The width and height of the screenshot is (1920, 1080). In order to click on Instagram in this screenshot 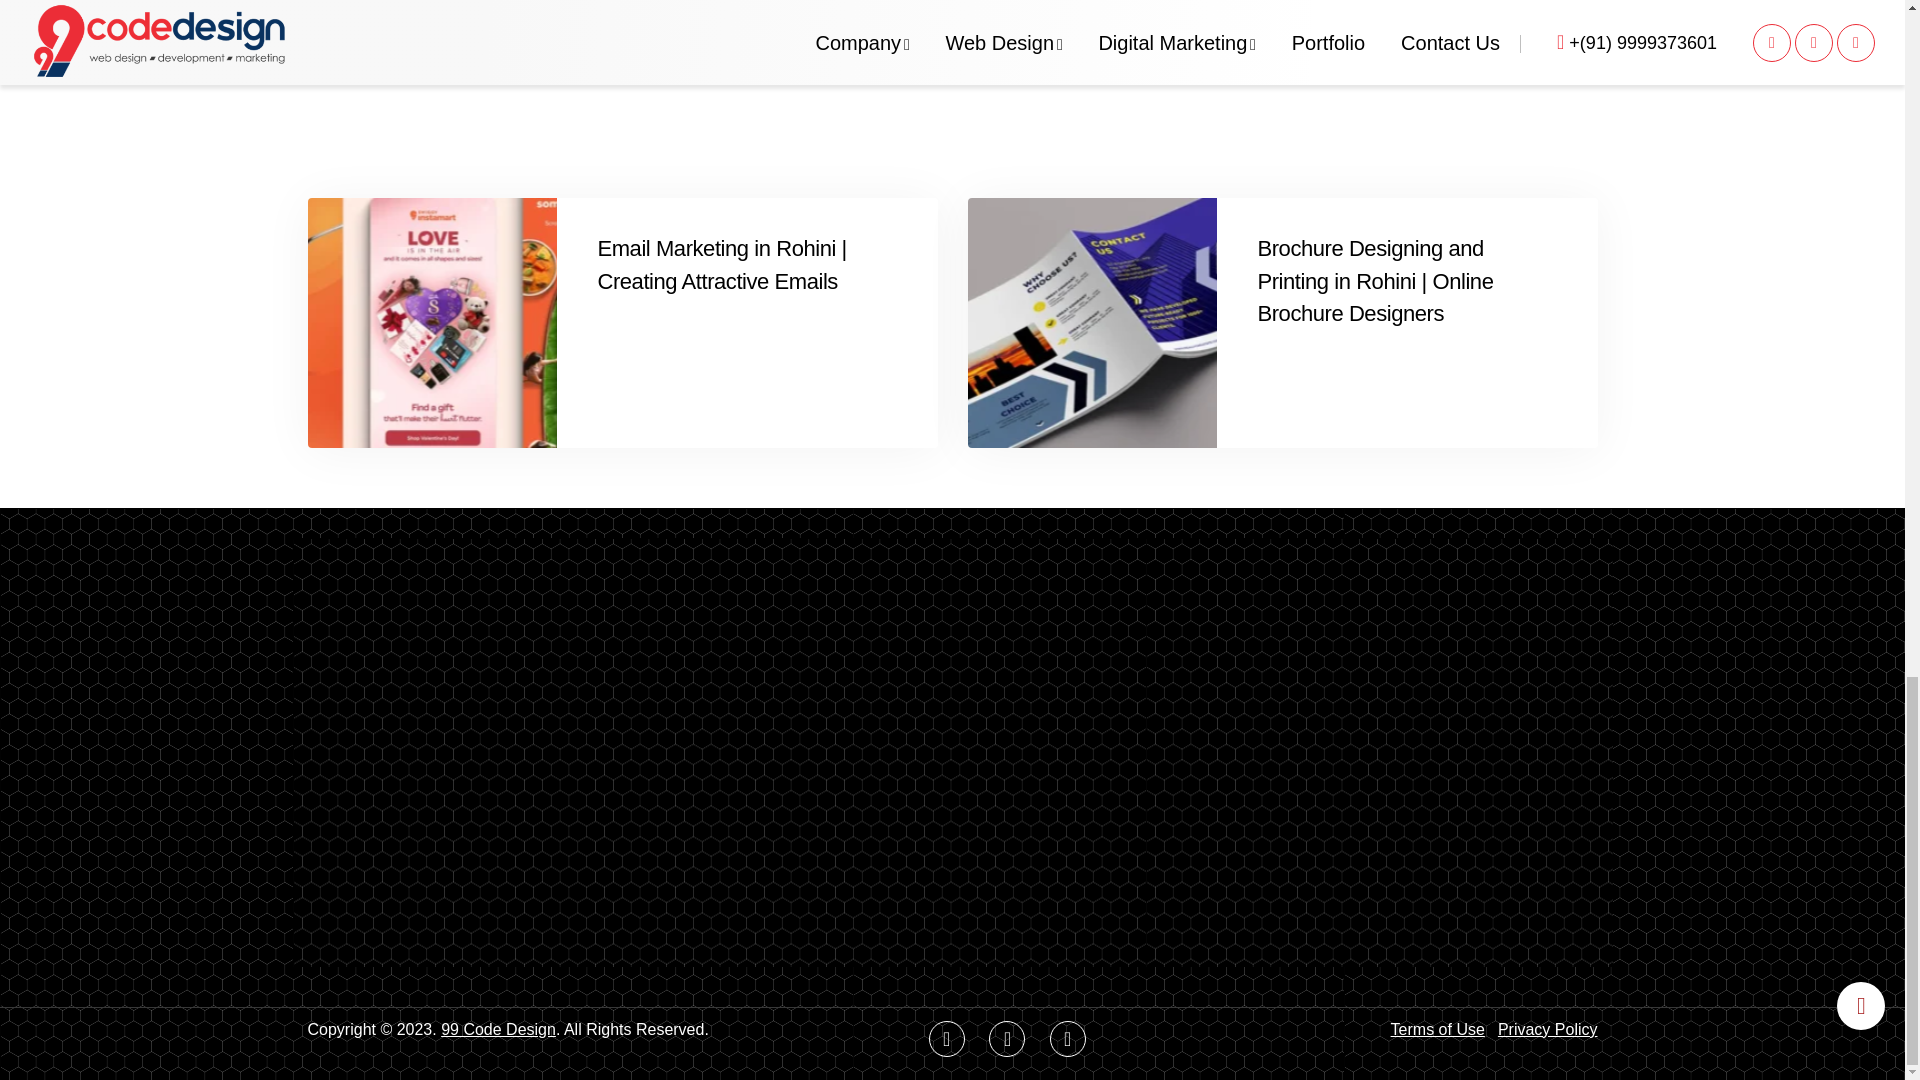, I will do `click(1068, 1038)`.